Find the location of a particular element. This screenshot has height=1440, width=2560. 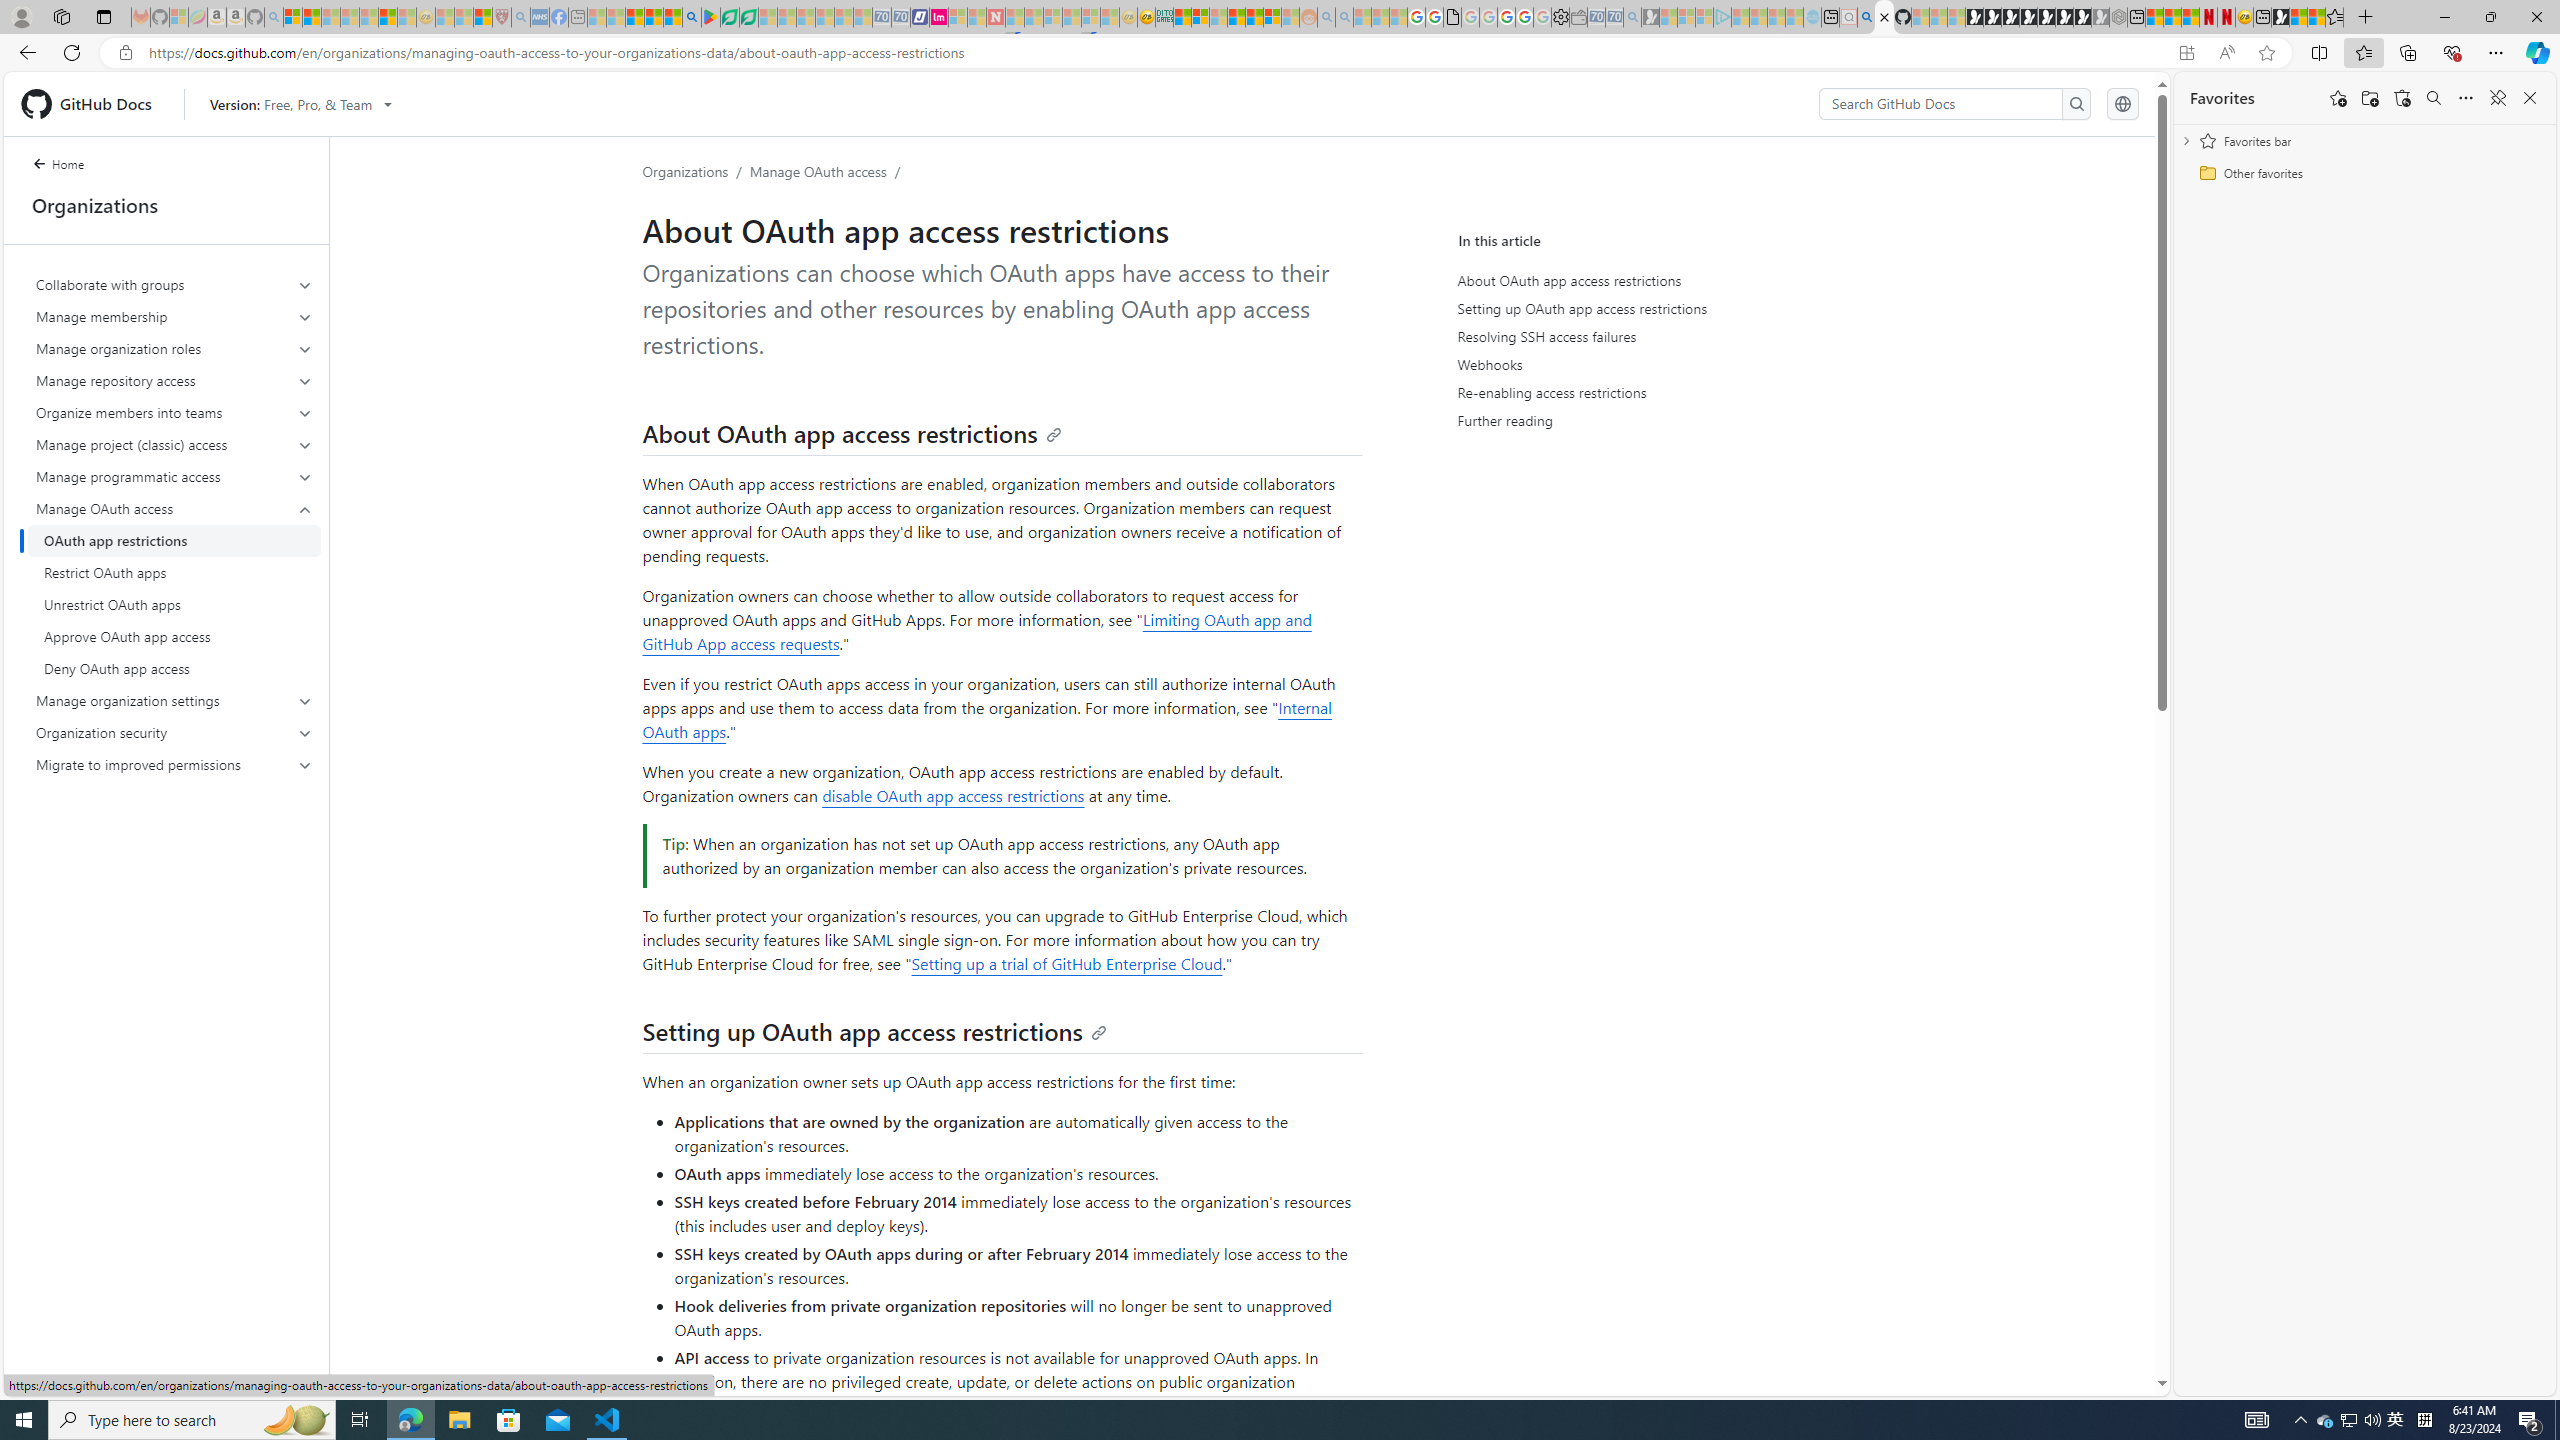

Setting up OAuth app access restrictions is located at coordinates (874, 1032).